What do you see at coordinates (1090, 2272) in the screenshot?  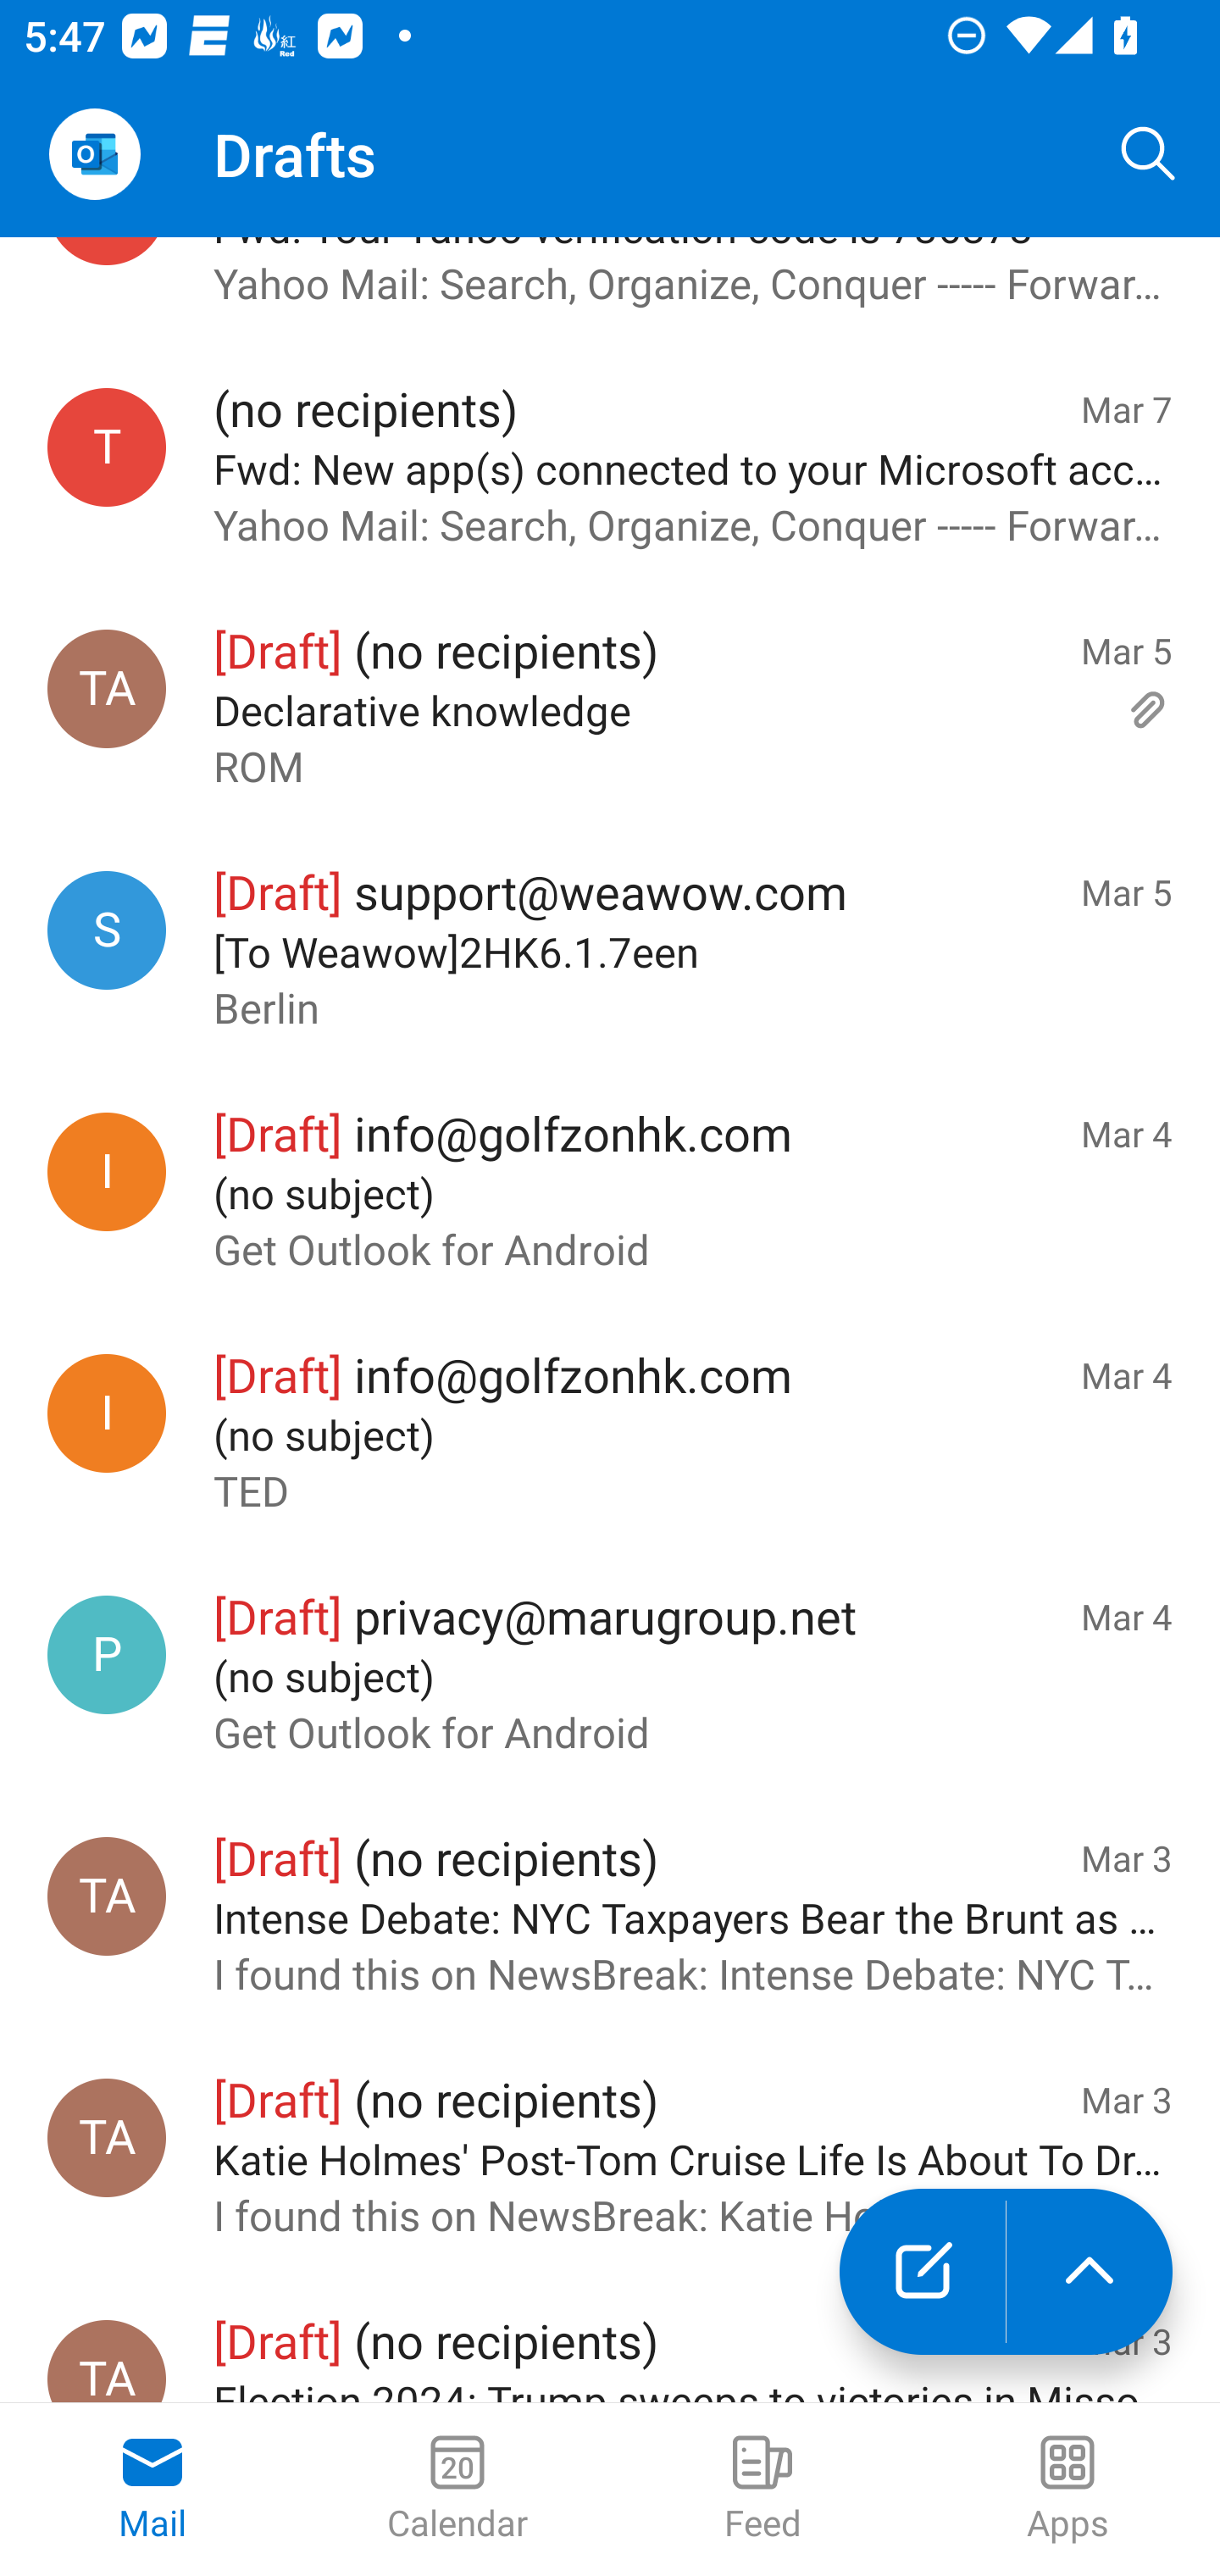 I see `launch the extended action menu` at bounding box center [1090, 2272].